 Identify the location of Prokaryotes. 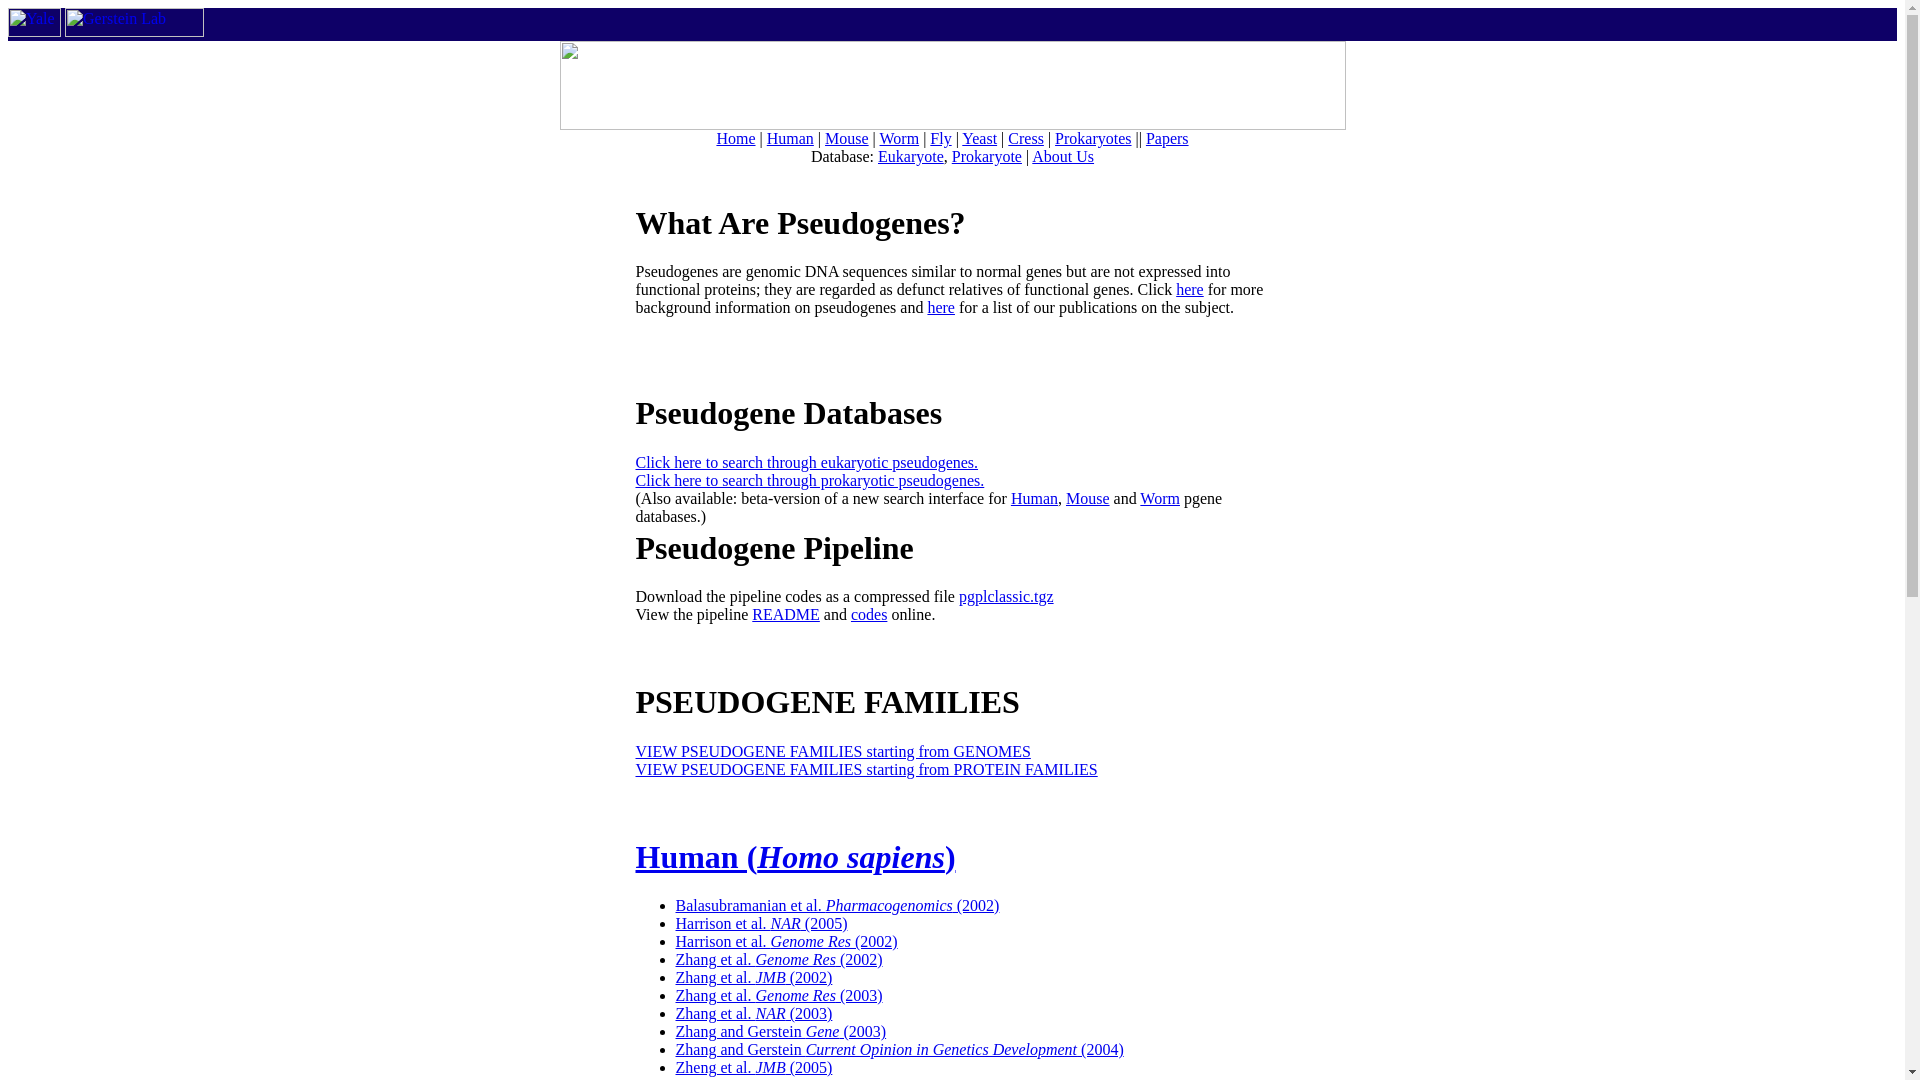
(1092, 138).